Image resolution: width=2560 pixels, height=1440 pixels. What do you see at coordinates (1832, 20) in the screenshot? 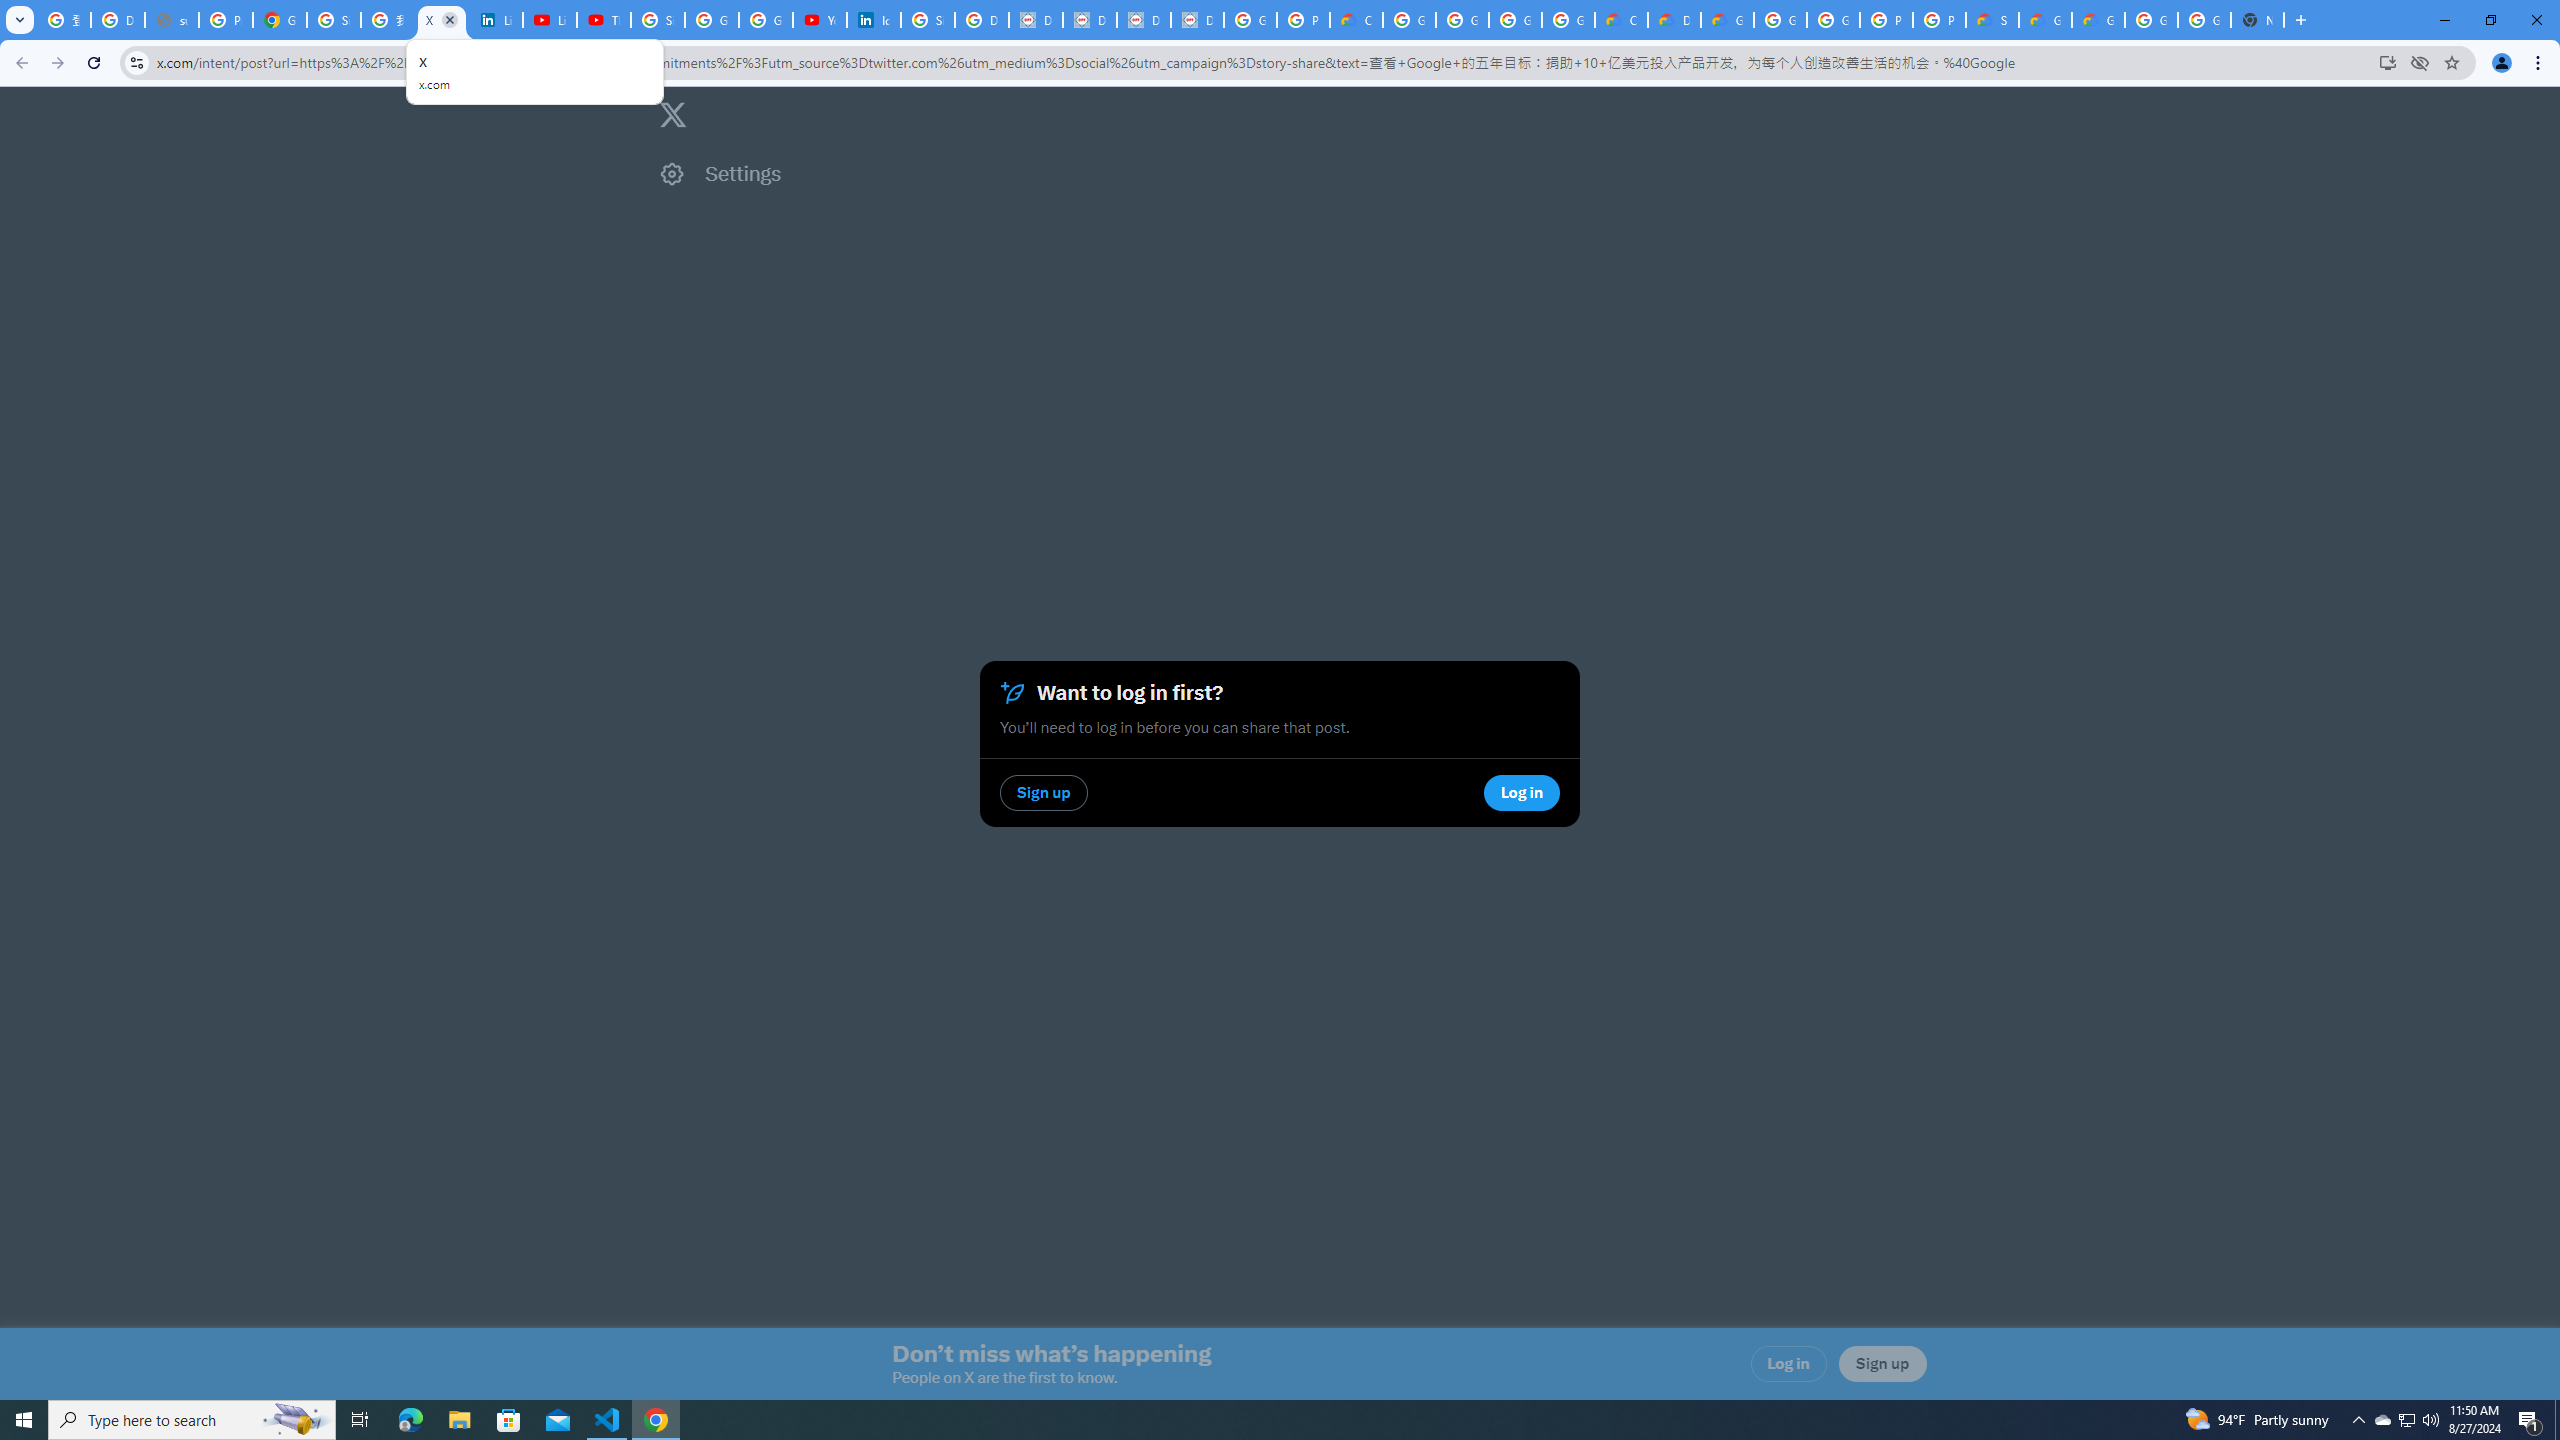
I see `Google Cloud Platform` at bounding box center [1832, 20].